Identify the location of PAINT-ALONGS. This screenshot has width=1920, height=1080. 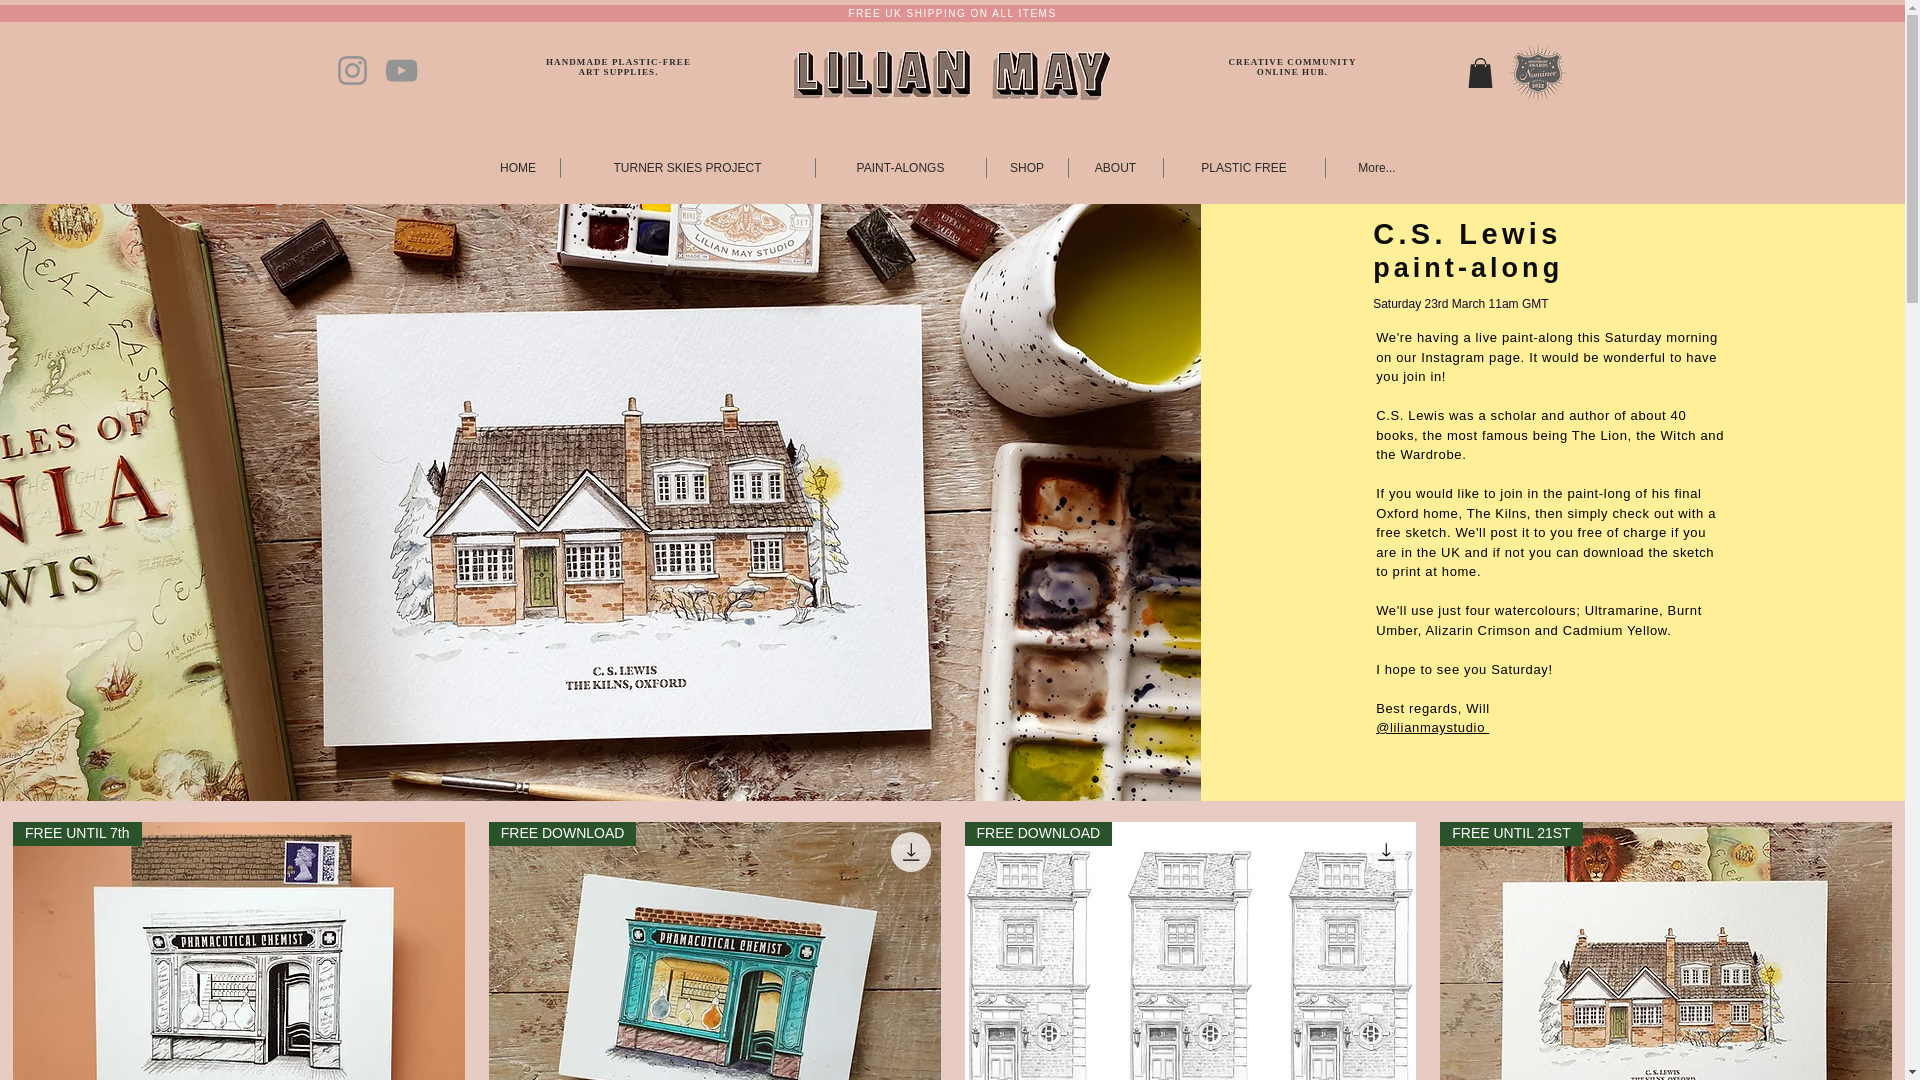
(901, 168).